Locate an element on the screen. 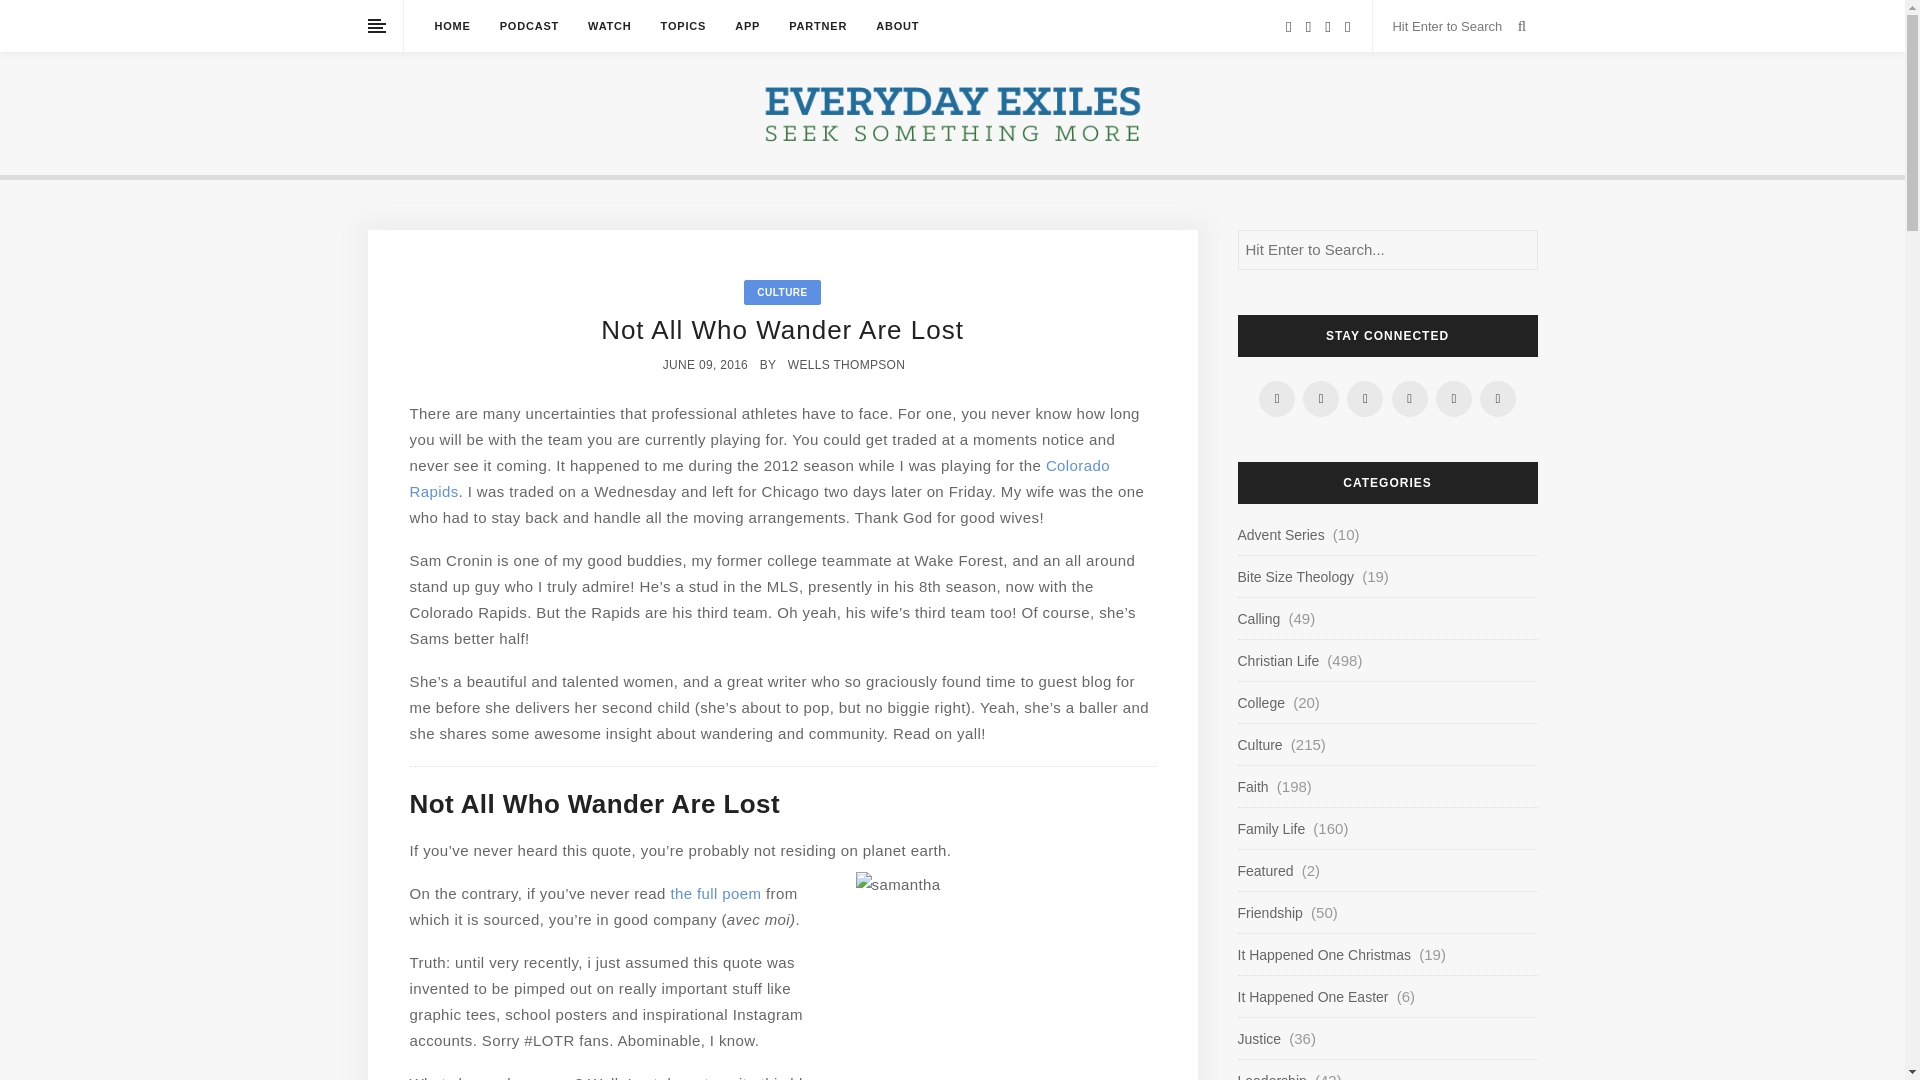 The height and width of the screenshot is (1080, 1920). WATCH is located at coordinates (609, 26).